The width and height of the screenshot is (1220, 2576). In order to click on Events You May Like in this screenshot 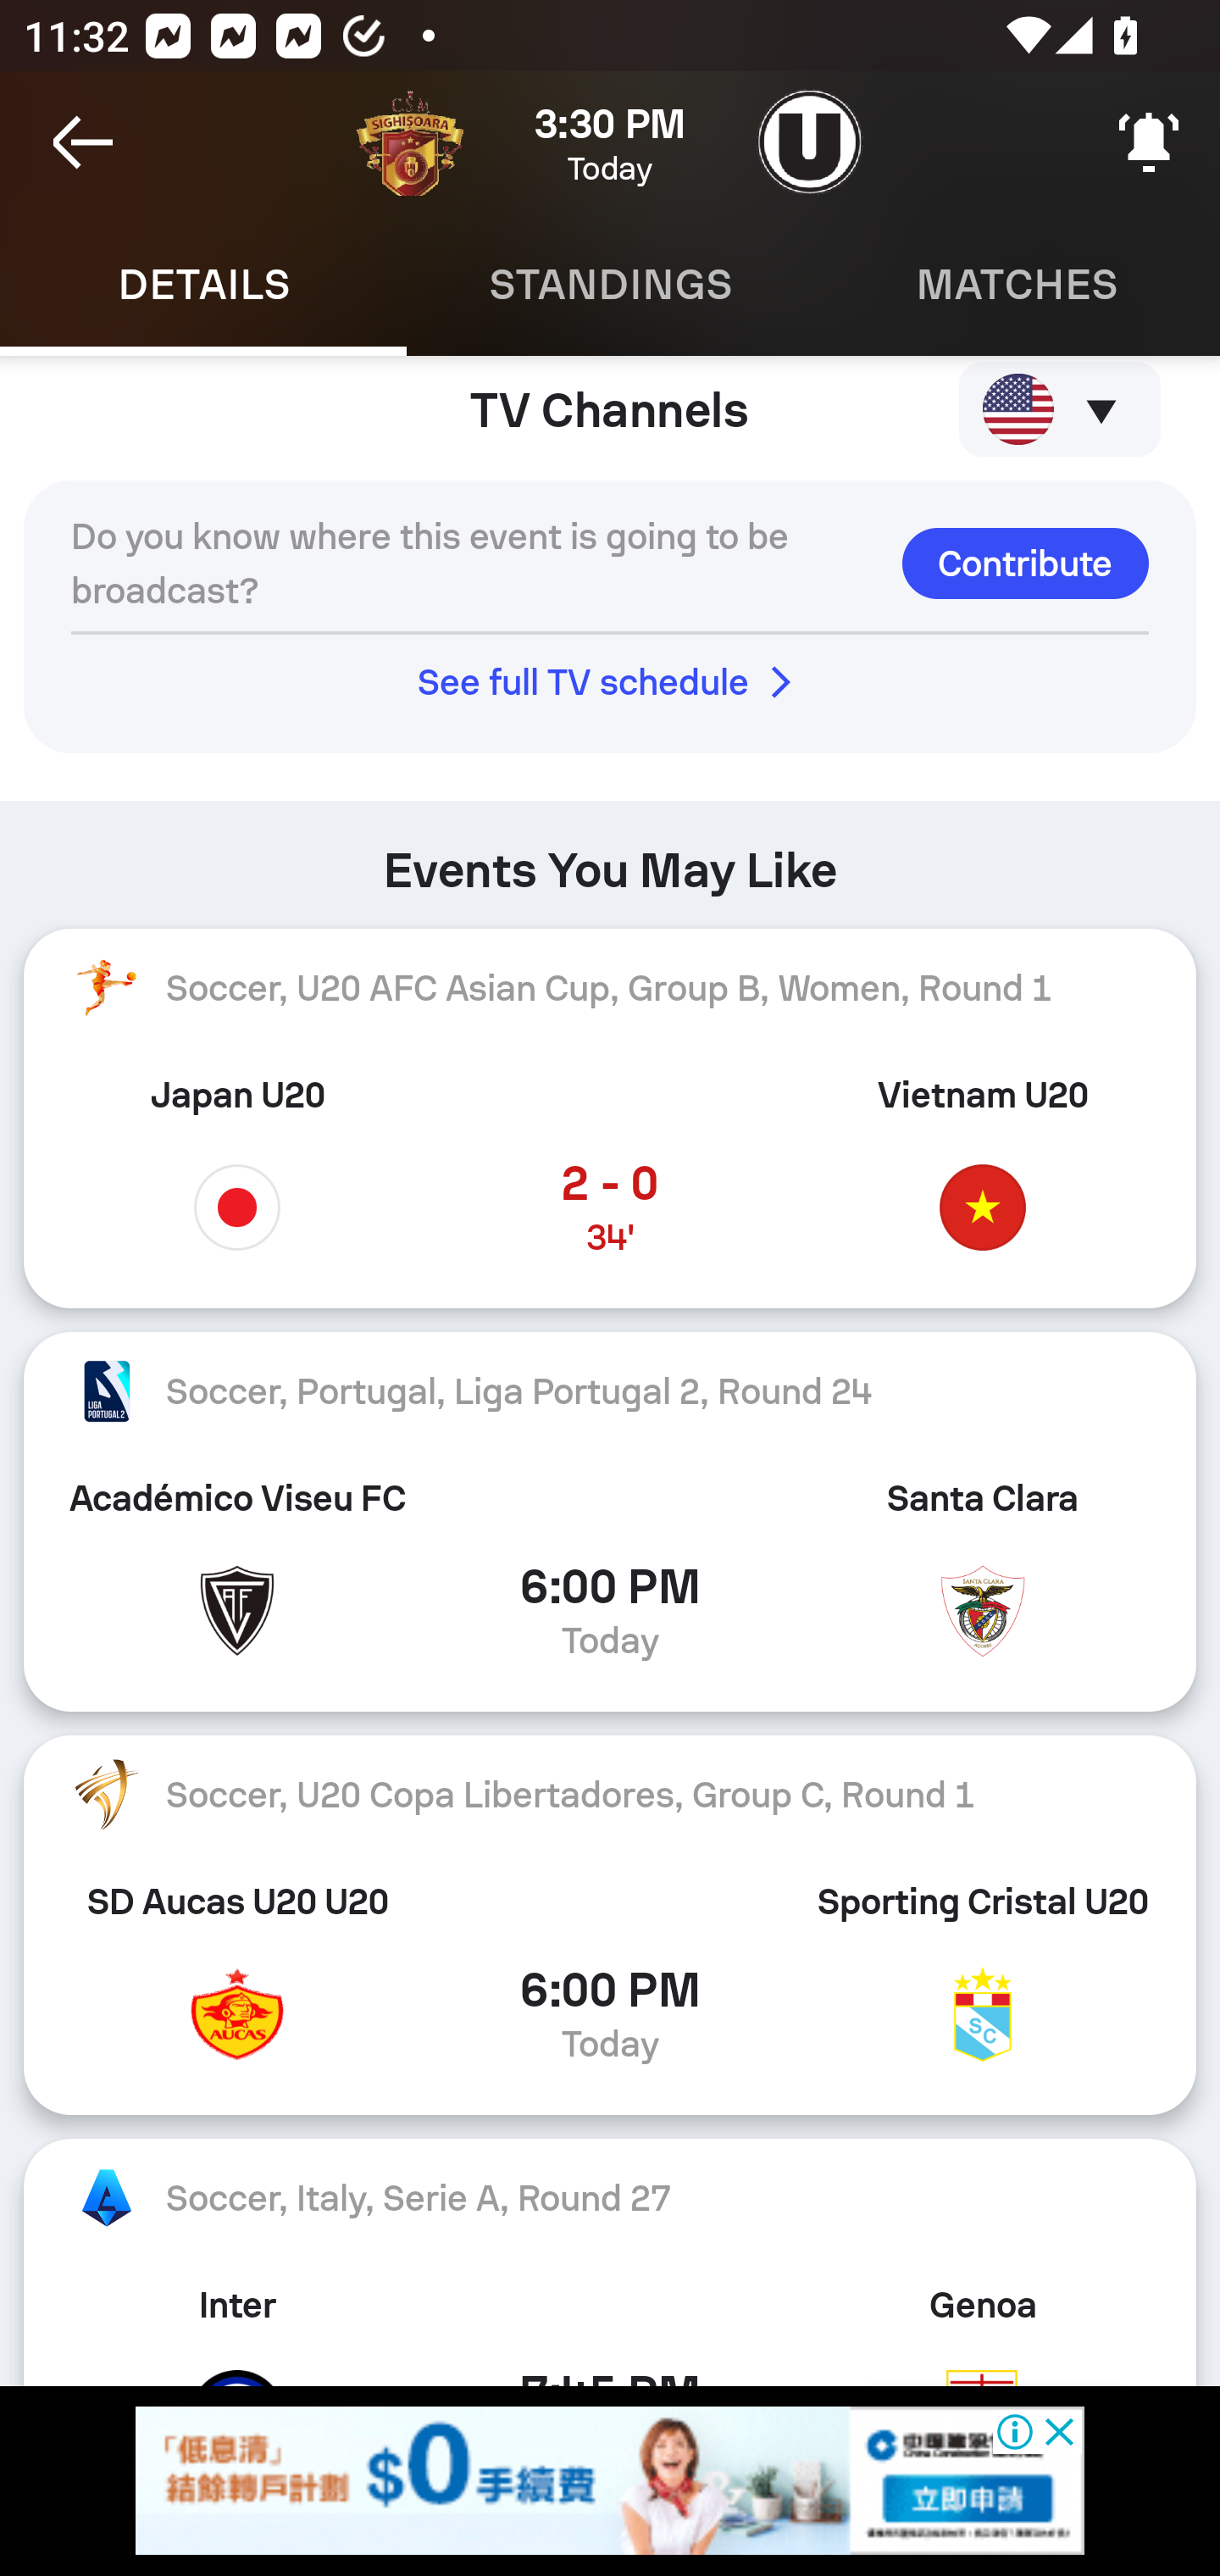, I will do `click(610, 859)`.